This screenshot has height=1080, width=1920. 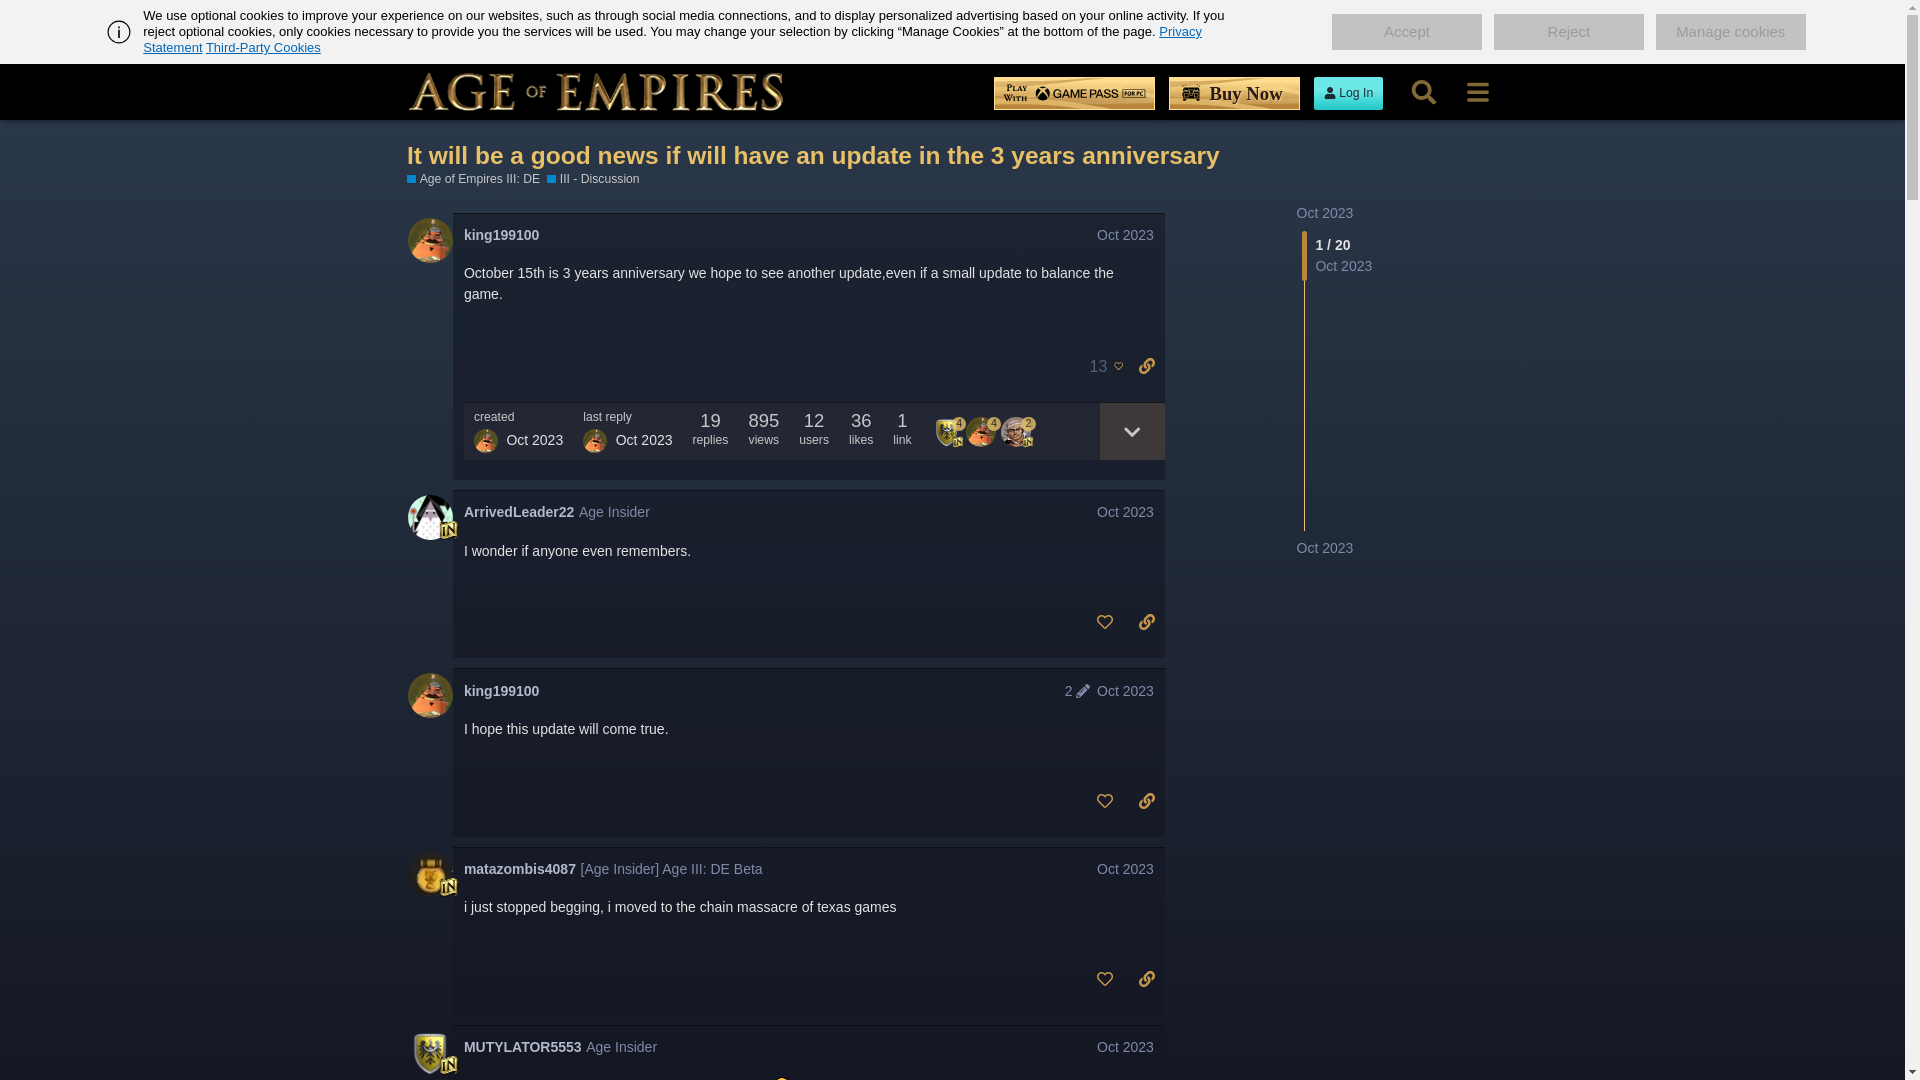 I want to click on king199100, so click(x=502, y=235).